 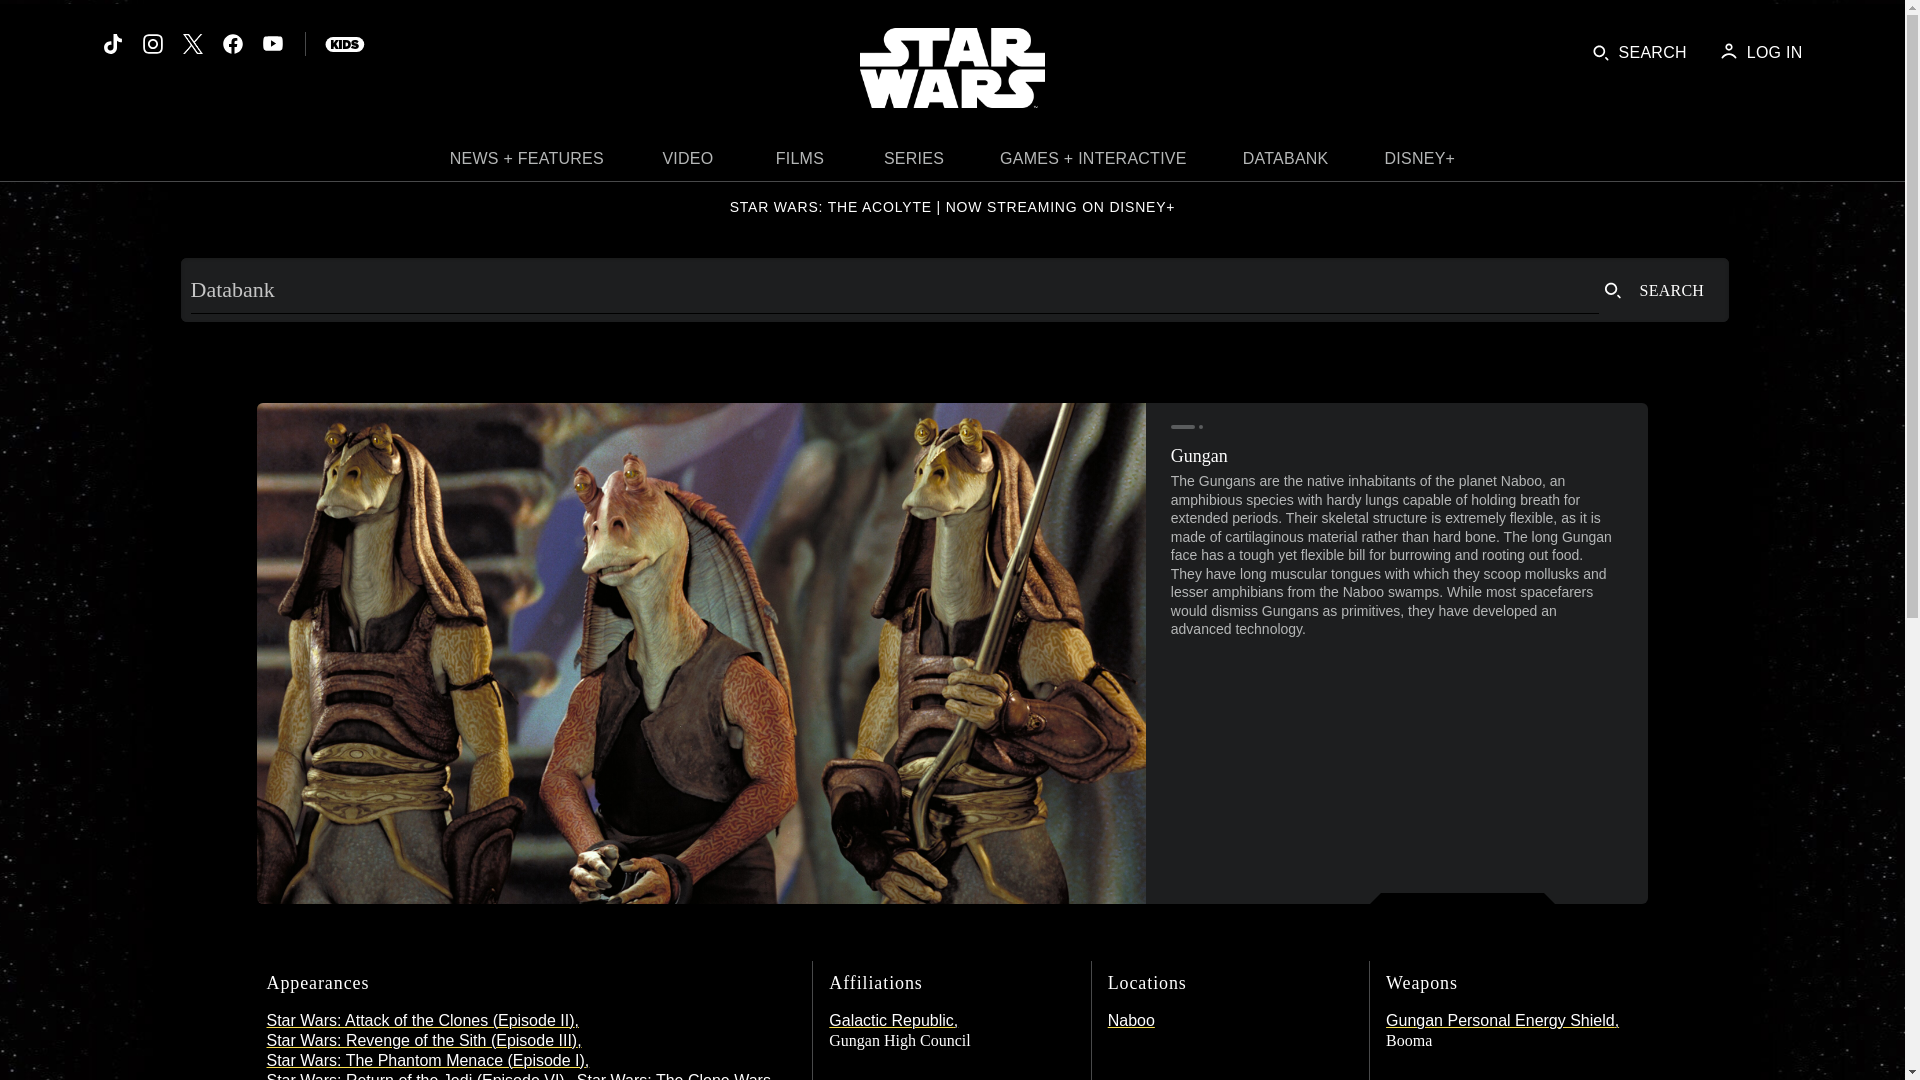 What do you see at coordinates (152, 44) in the screenshot?
I see `Instagram` at bounding box center [152, 44].